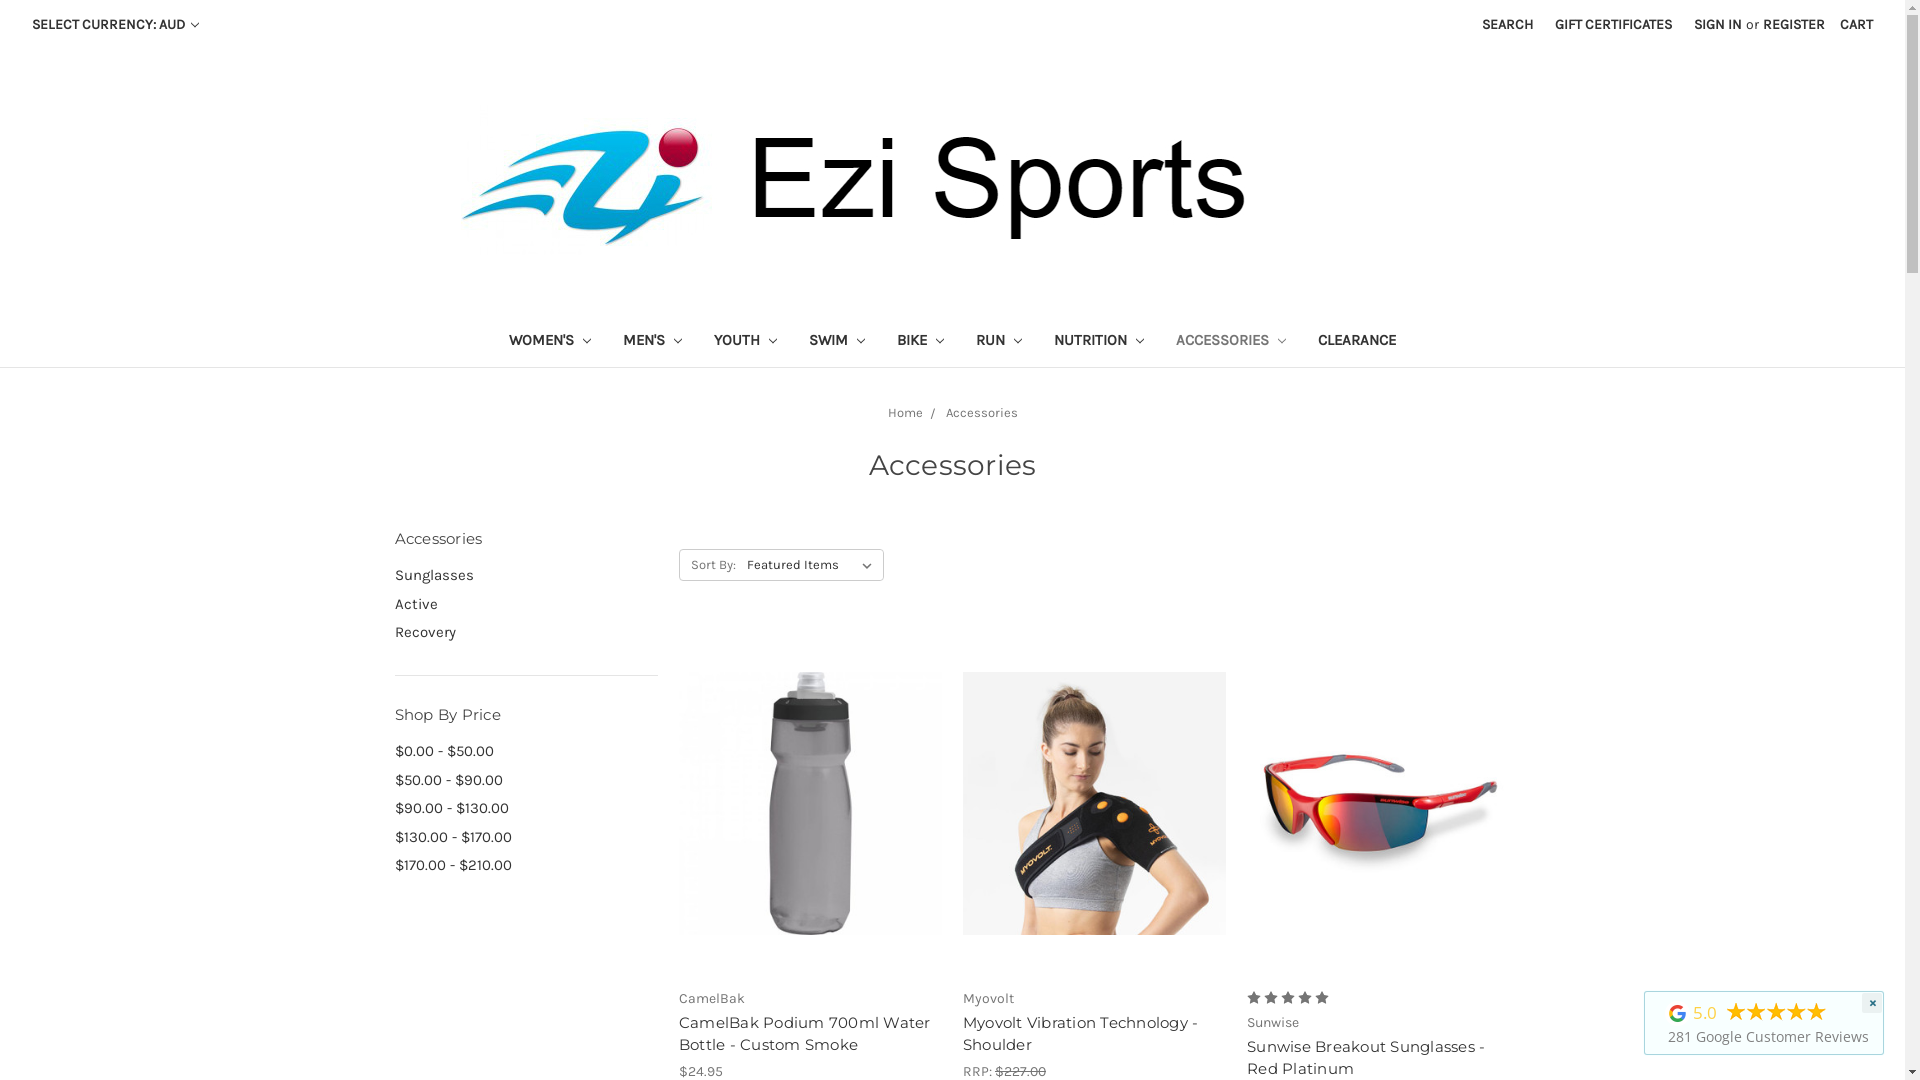 The width and height of the screenshot is (1920, 1080). What do you see at coordinates (1357, 342) in the screenshot?
I see `CLEARANCE` at bounding box center [1357, 342].